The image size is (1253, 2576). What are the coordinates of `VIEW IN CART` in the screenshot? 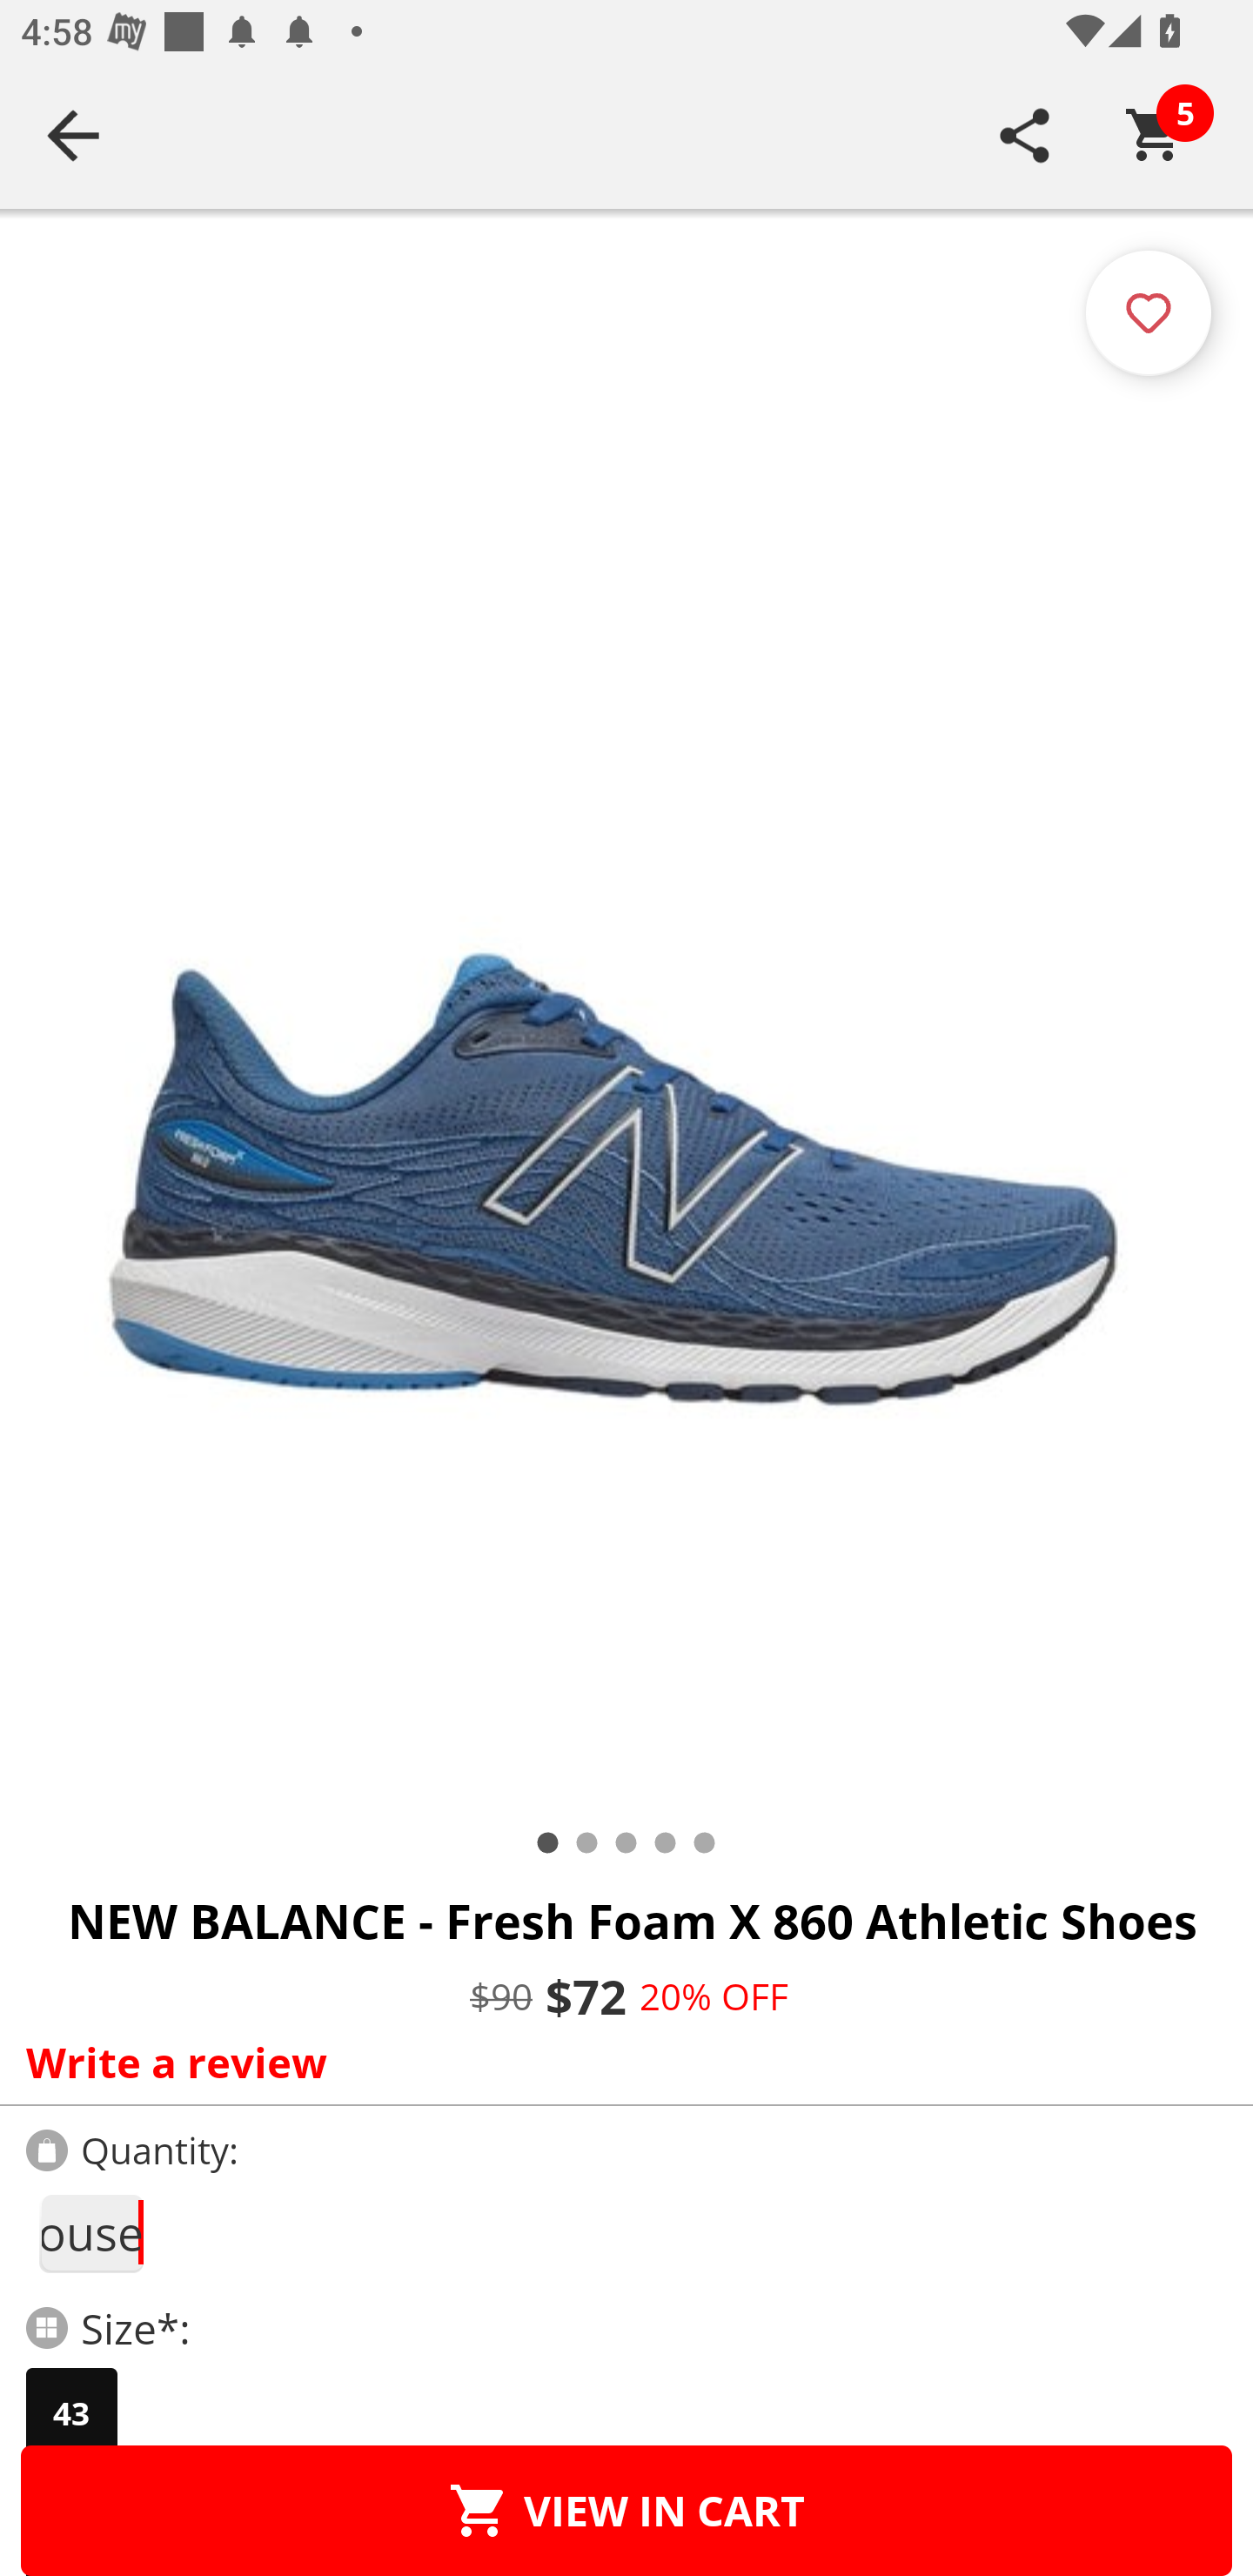 It's located at (626, 2510).